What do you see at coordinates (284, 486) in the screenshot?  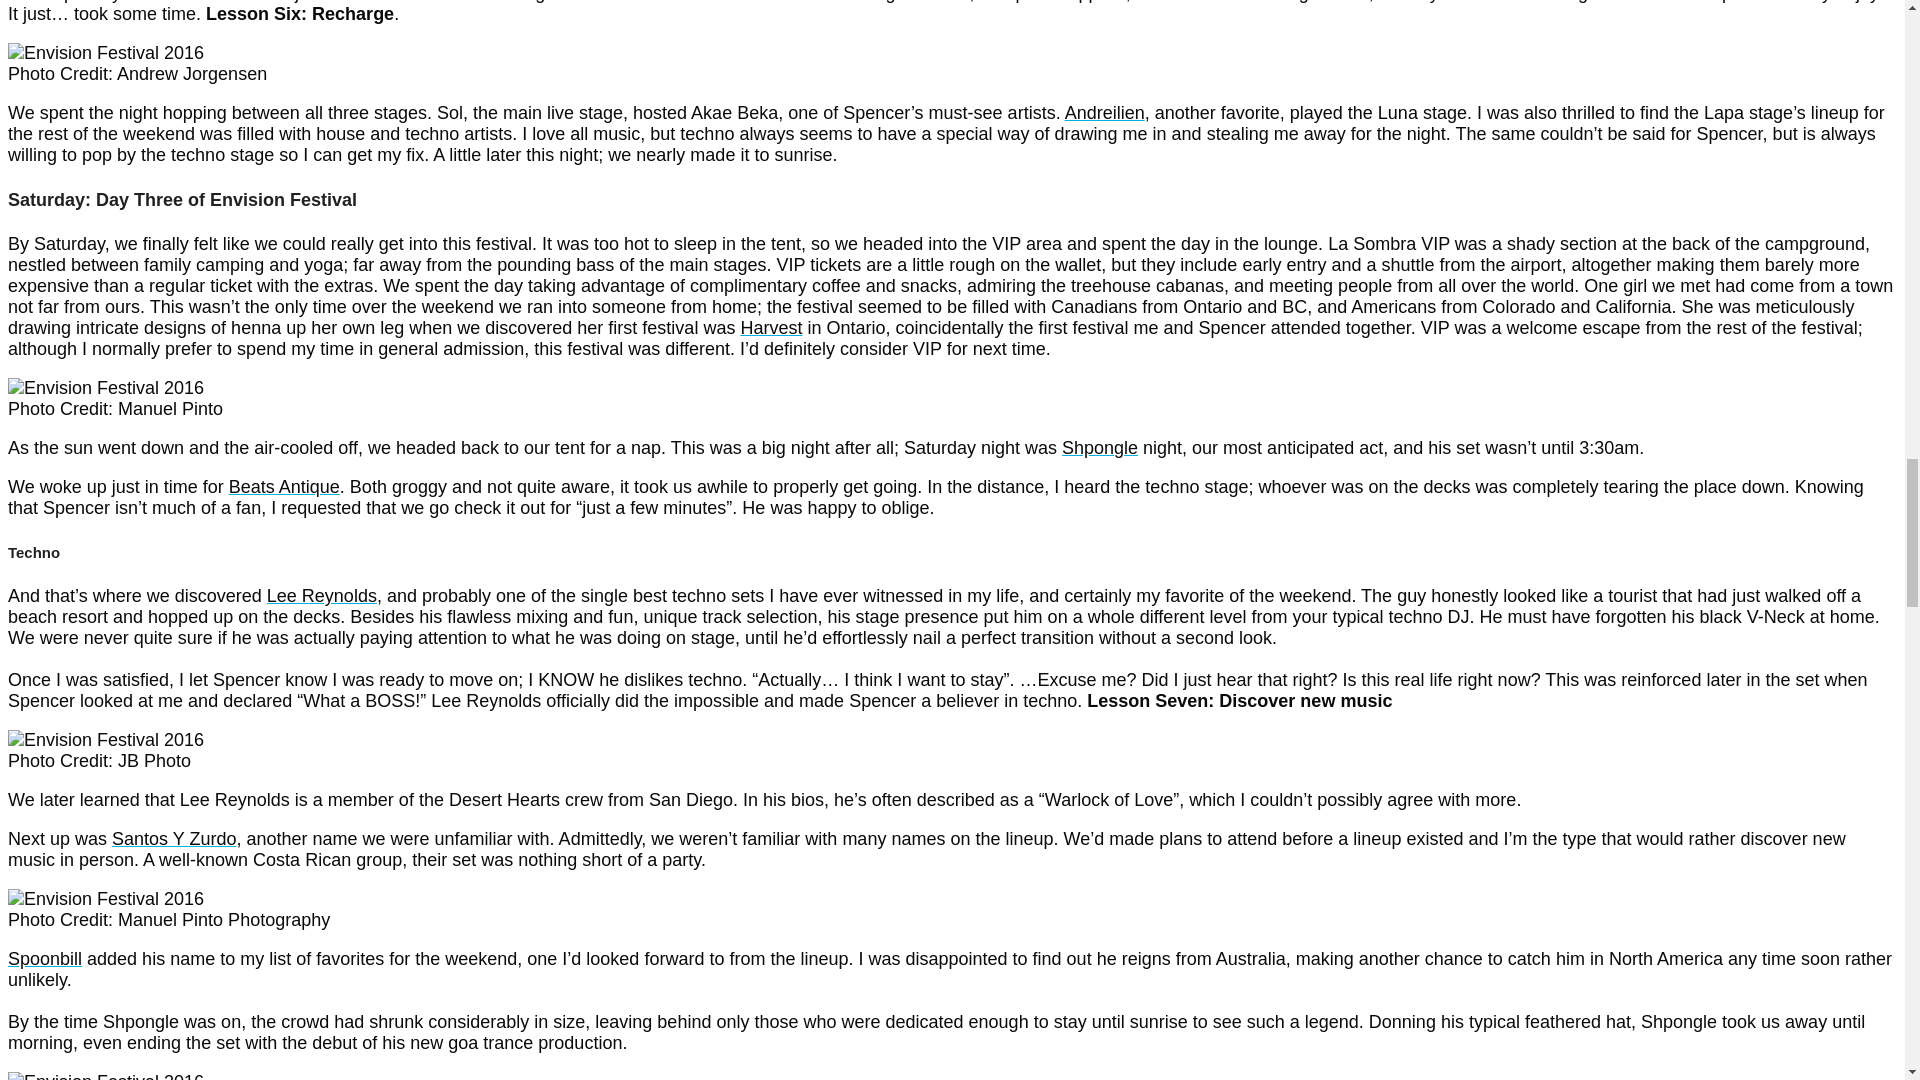 I see `Beats Antique` at bounding box center [284, 486].